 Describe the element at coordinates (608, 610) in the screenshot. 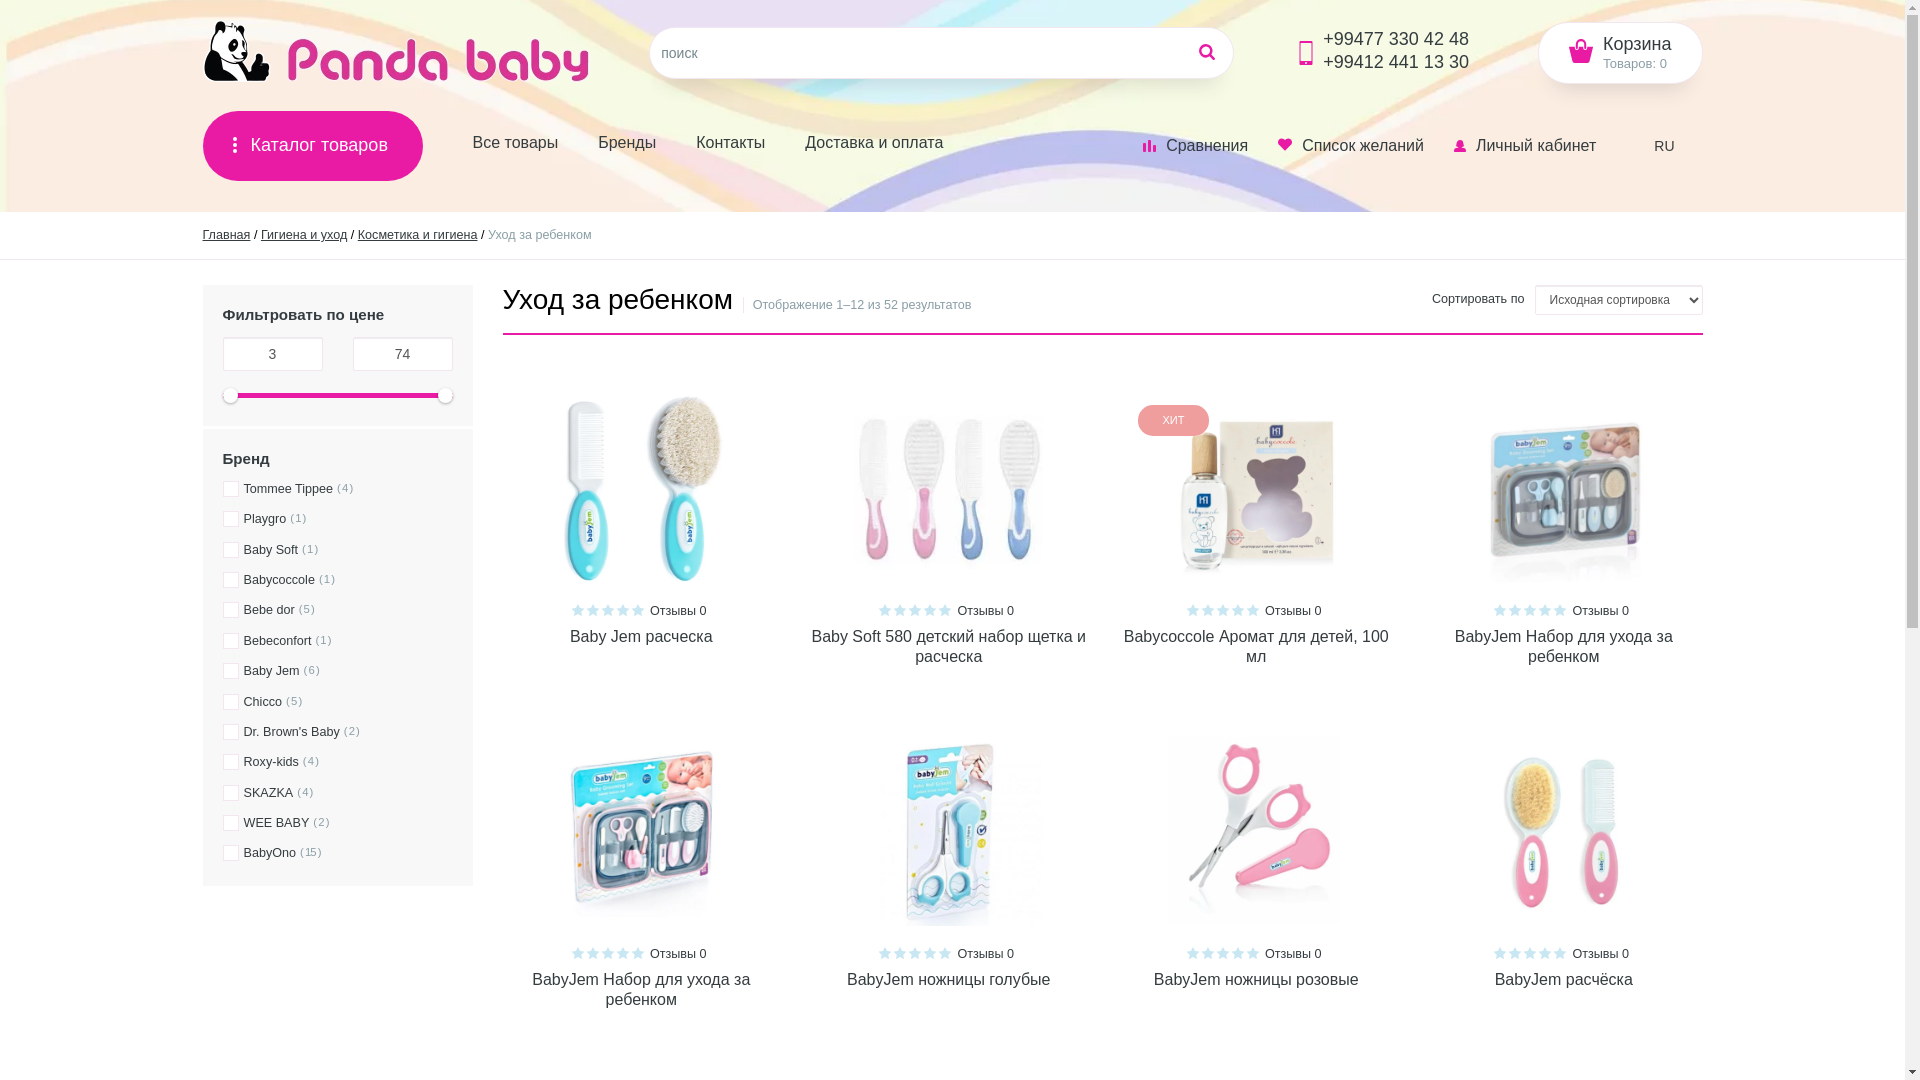

I see `0 out of 5 stars` at that location.